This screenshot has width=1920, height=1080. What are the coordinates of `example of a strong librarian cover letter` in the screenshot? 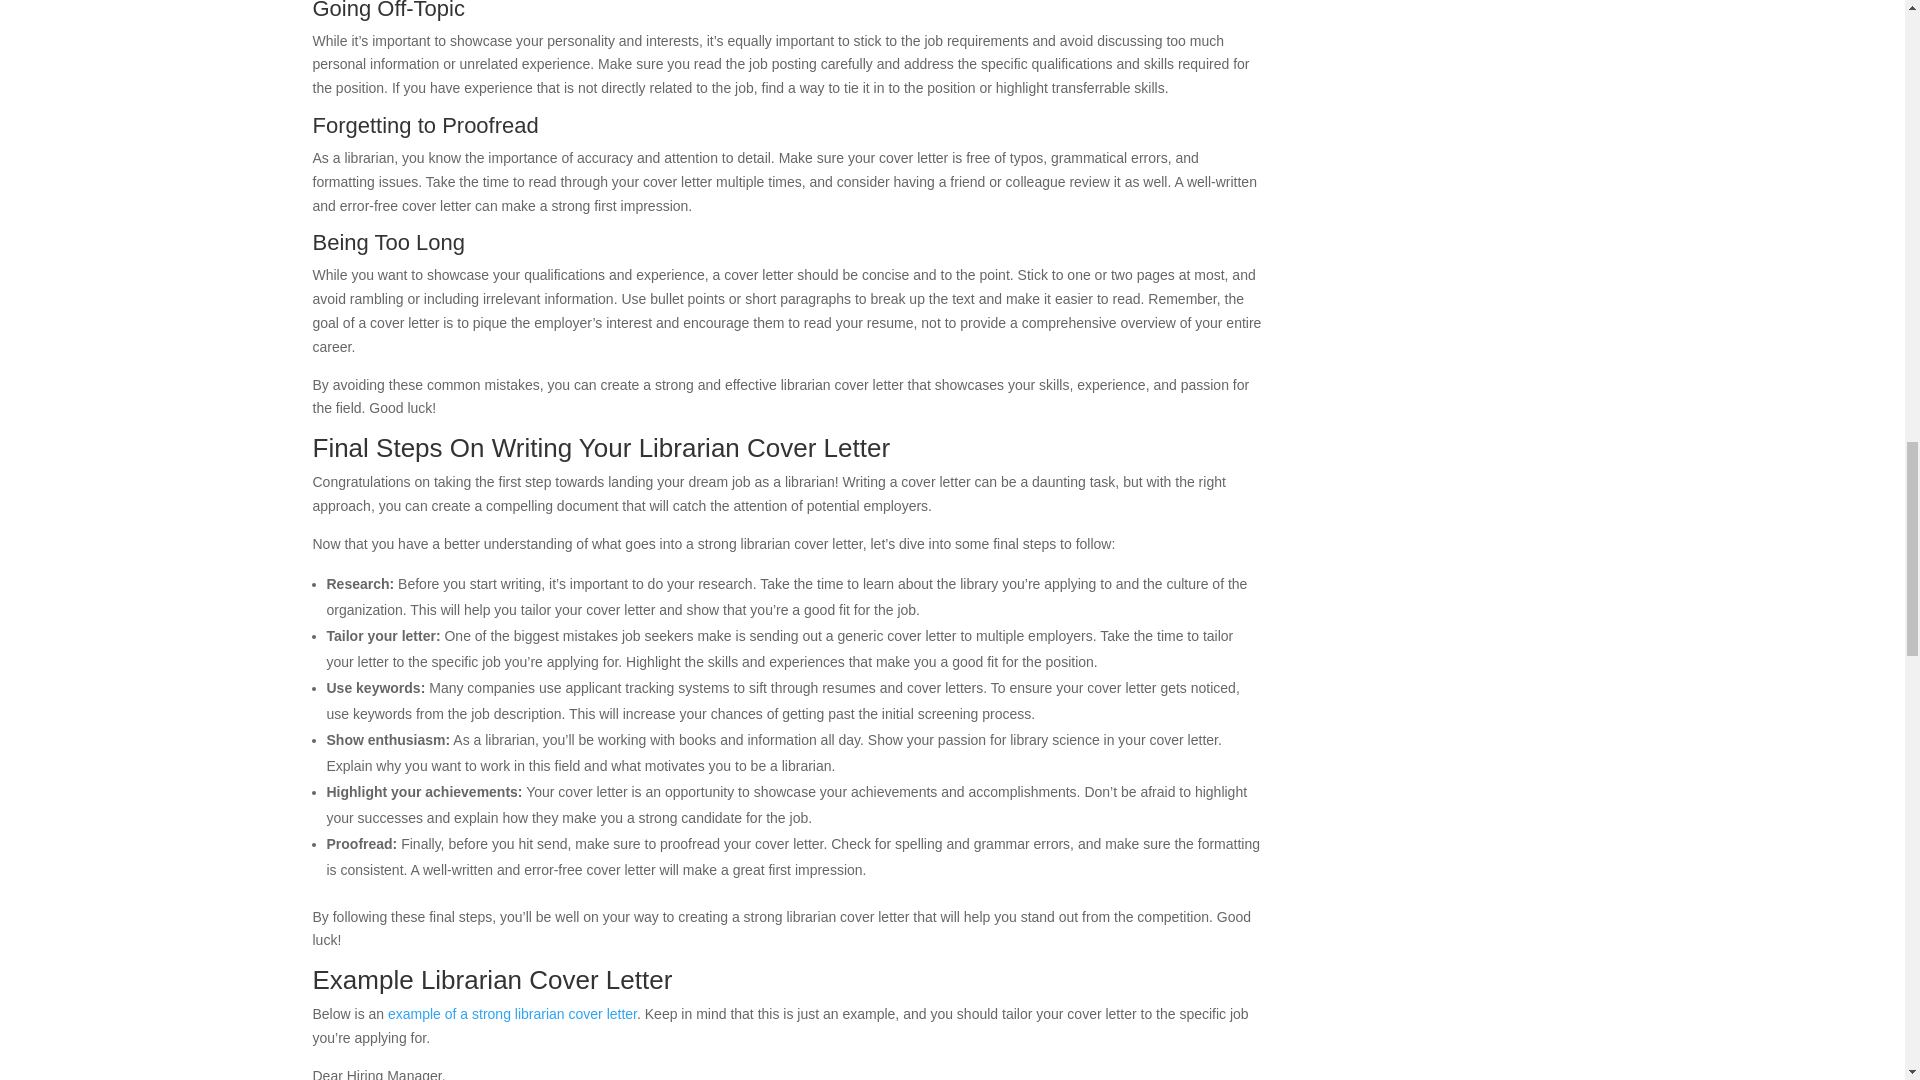 It's located at (512, 1013).